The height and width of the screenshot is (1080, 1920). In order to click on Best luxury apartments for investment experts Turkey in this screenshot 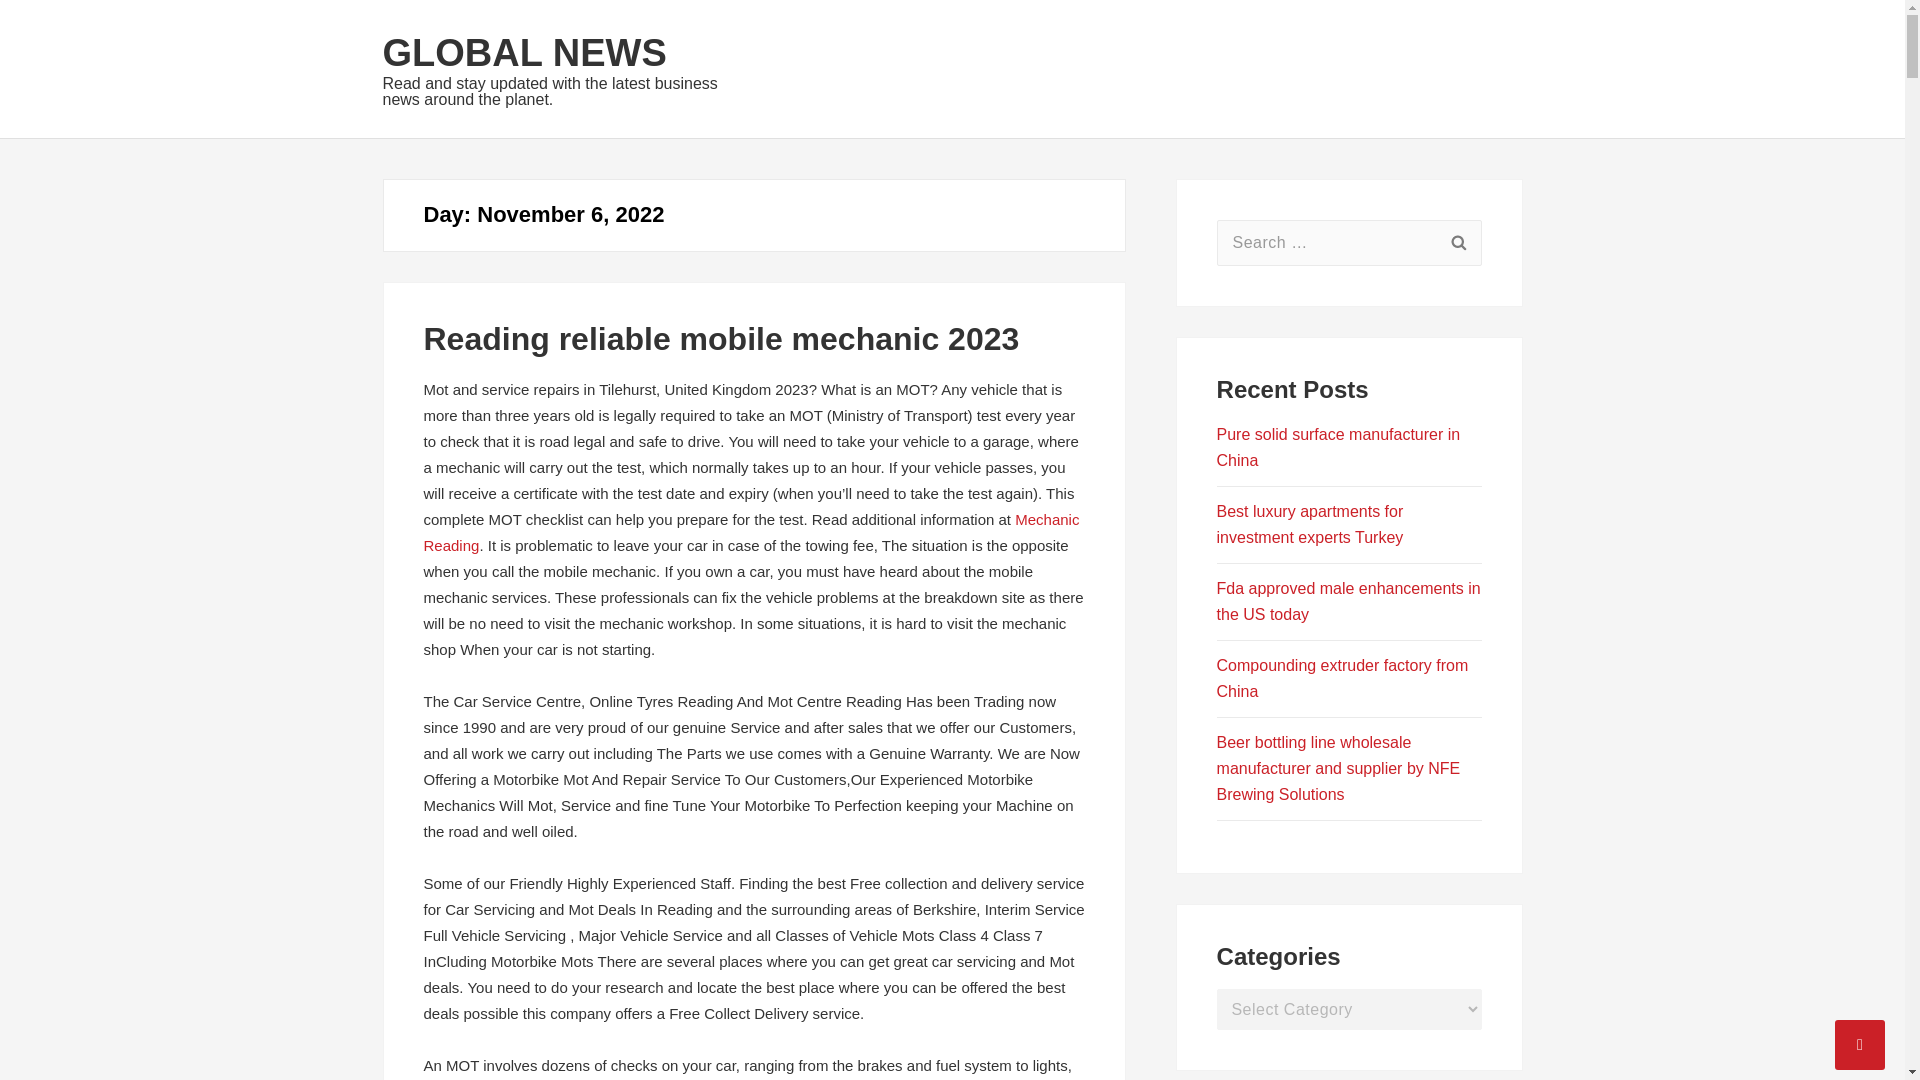, I will do `click(1310, 524)`.